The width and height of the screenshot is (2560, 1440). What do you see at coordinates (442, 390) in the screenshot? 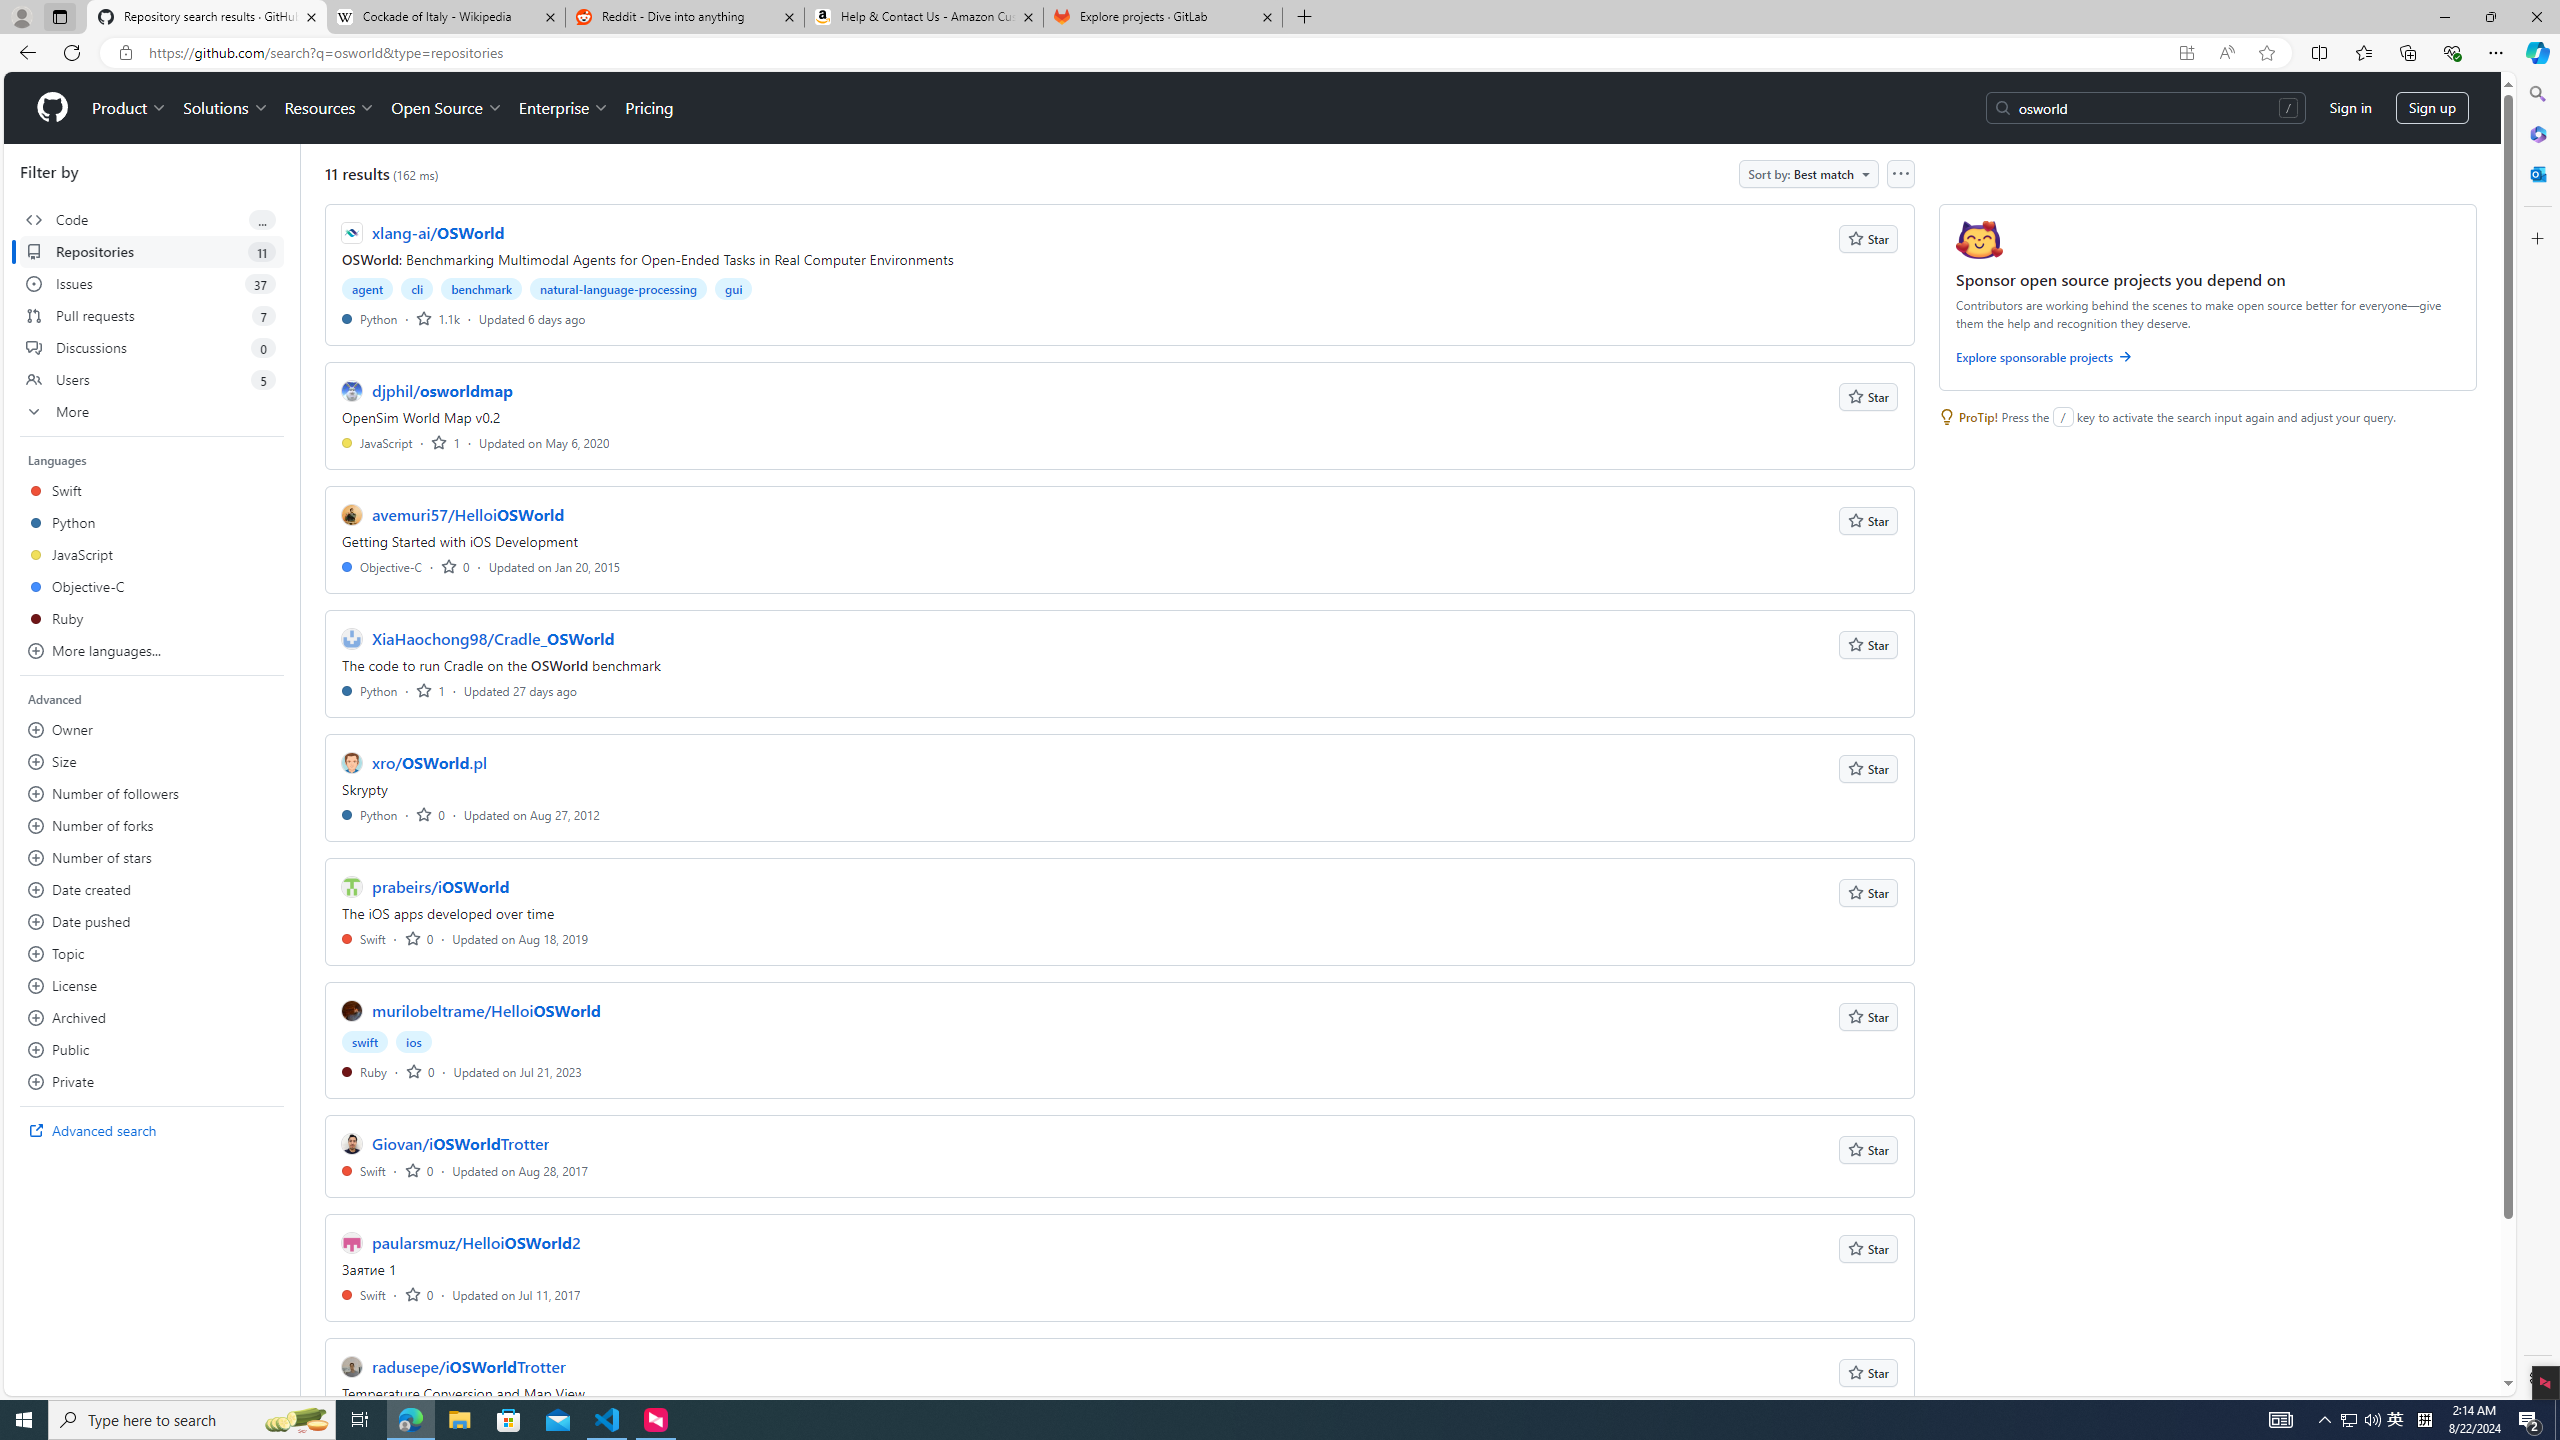
I see `djphil/osworldmap` at bounding box center [442, 390].